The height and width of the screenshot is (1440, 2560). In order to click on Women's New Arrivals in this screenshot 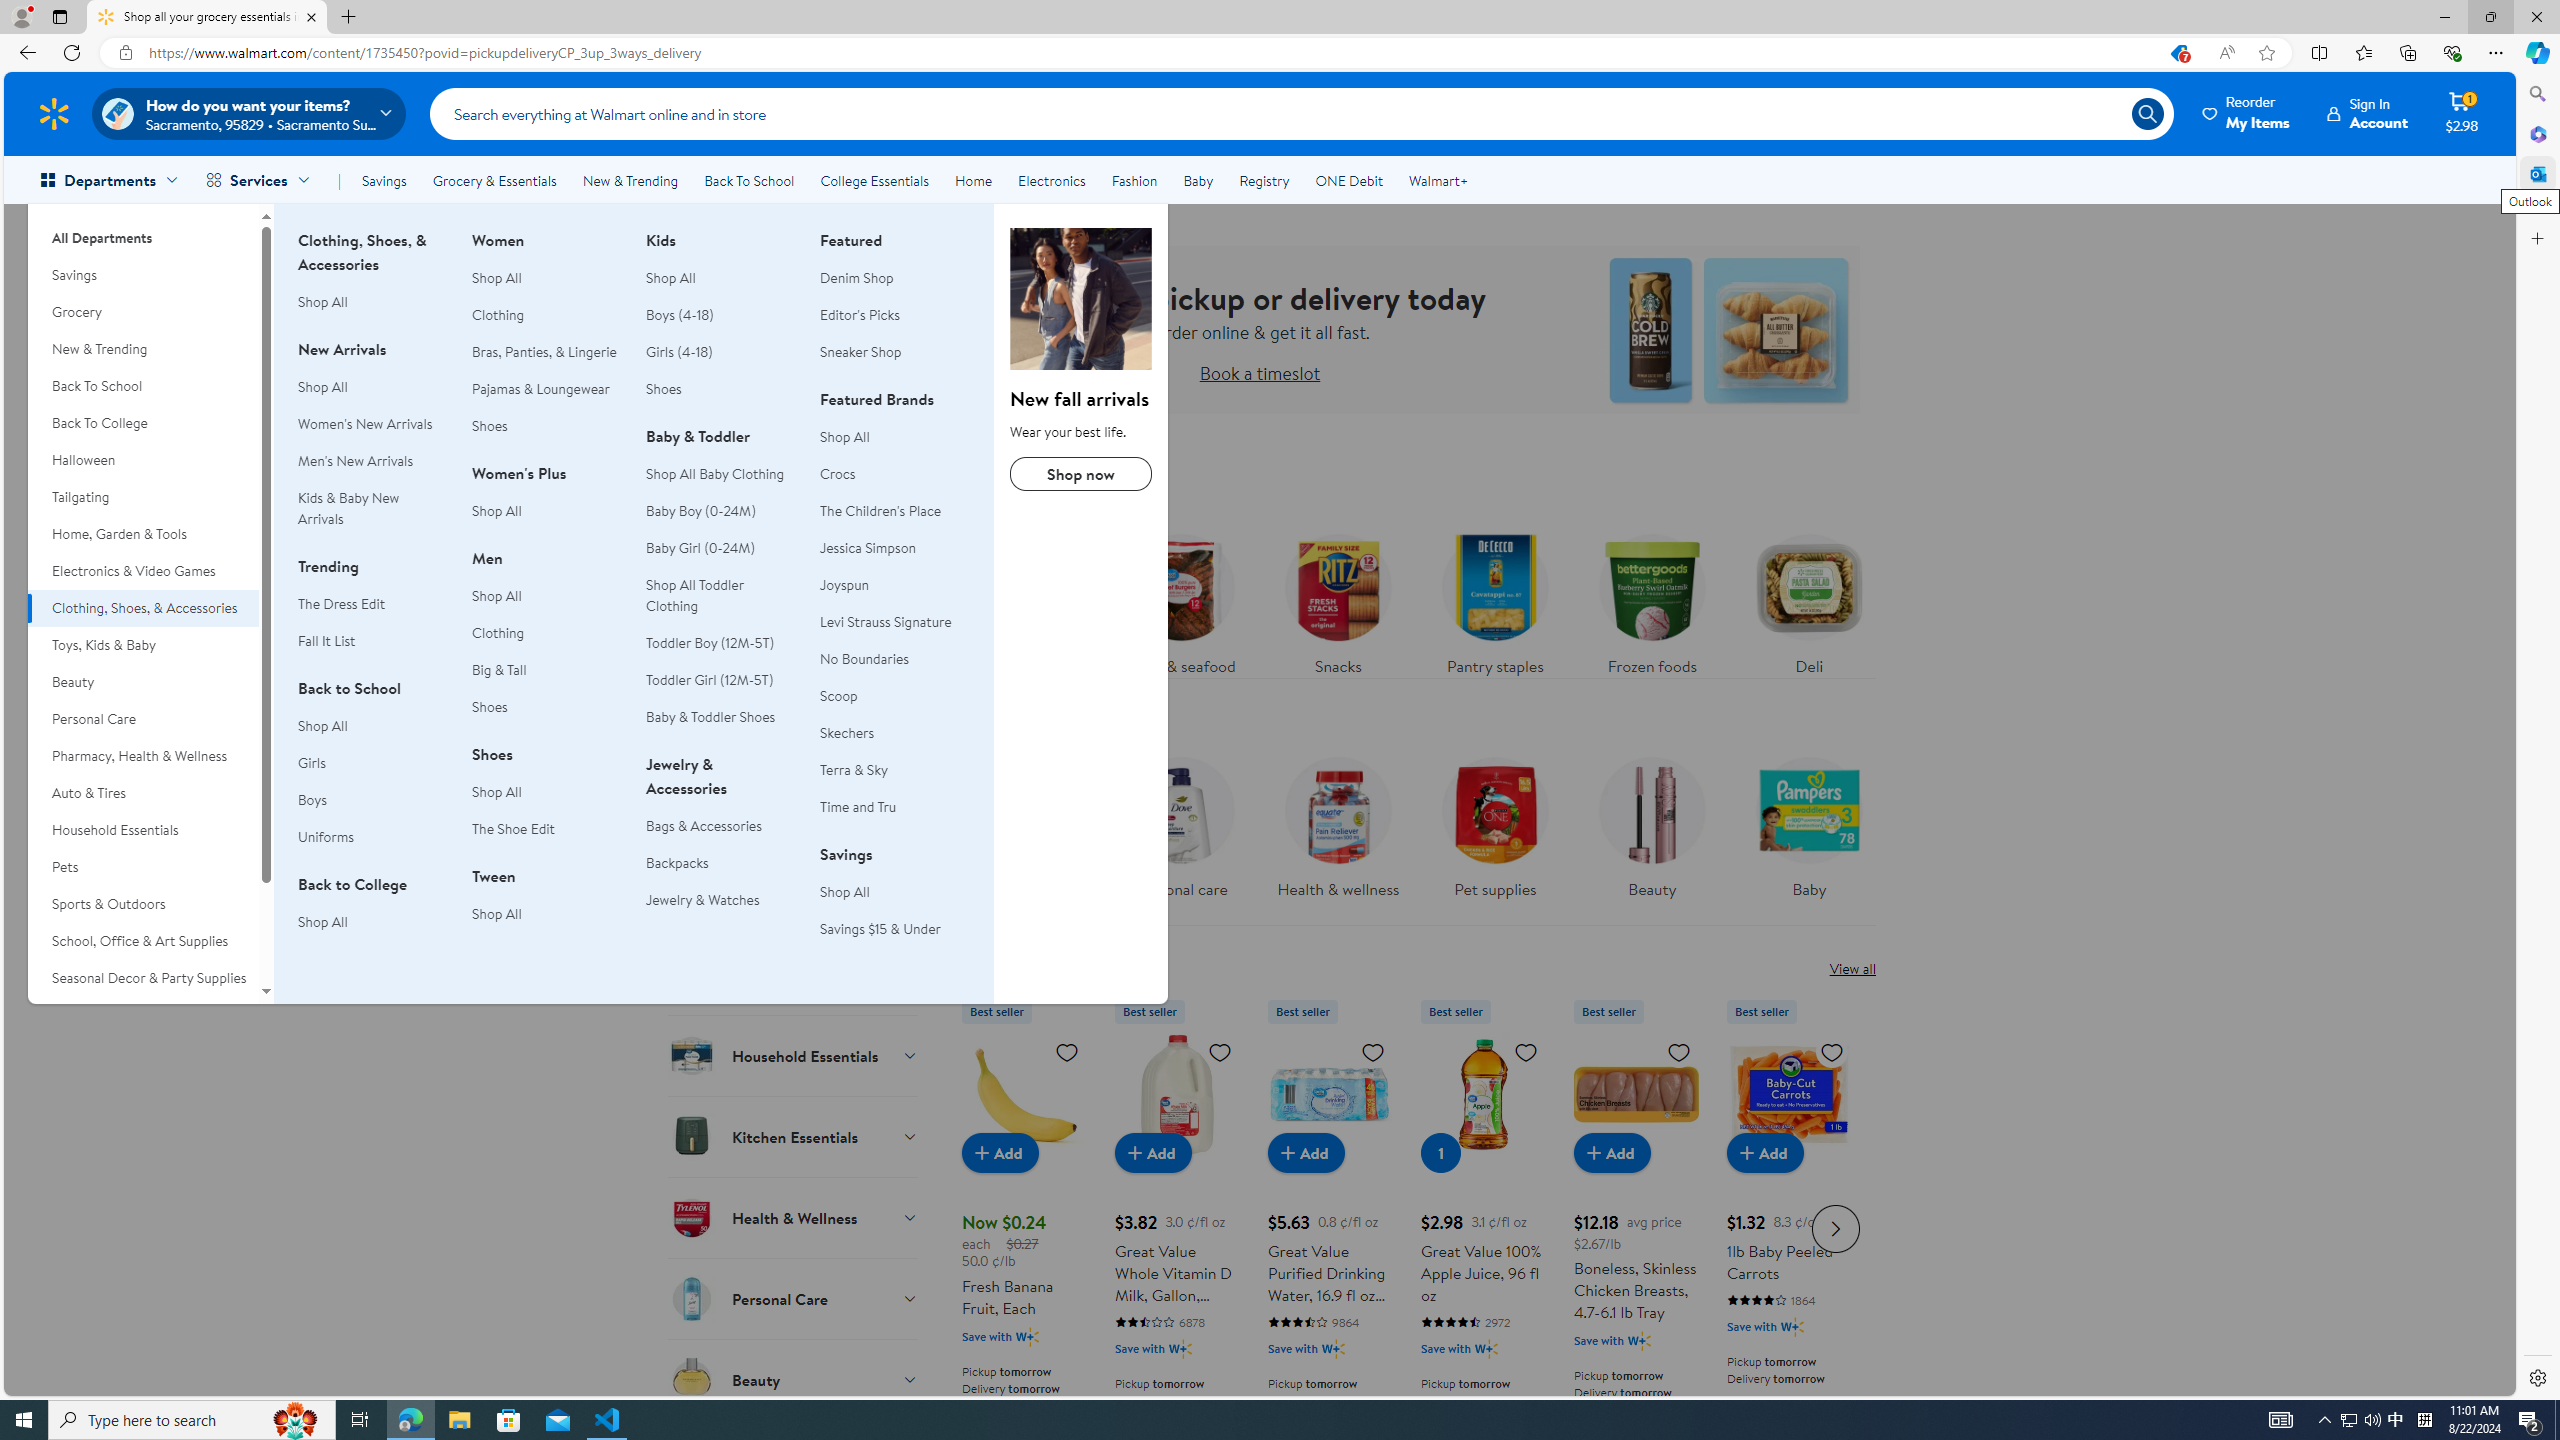, I will do `click(372, 424)`.